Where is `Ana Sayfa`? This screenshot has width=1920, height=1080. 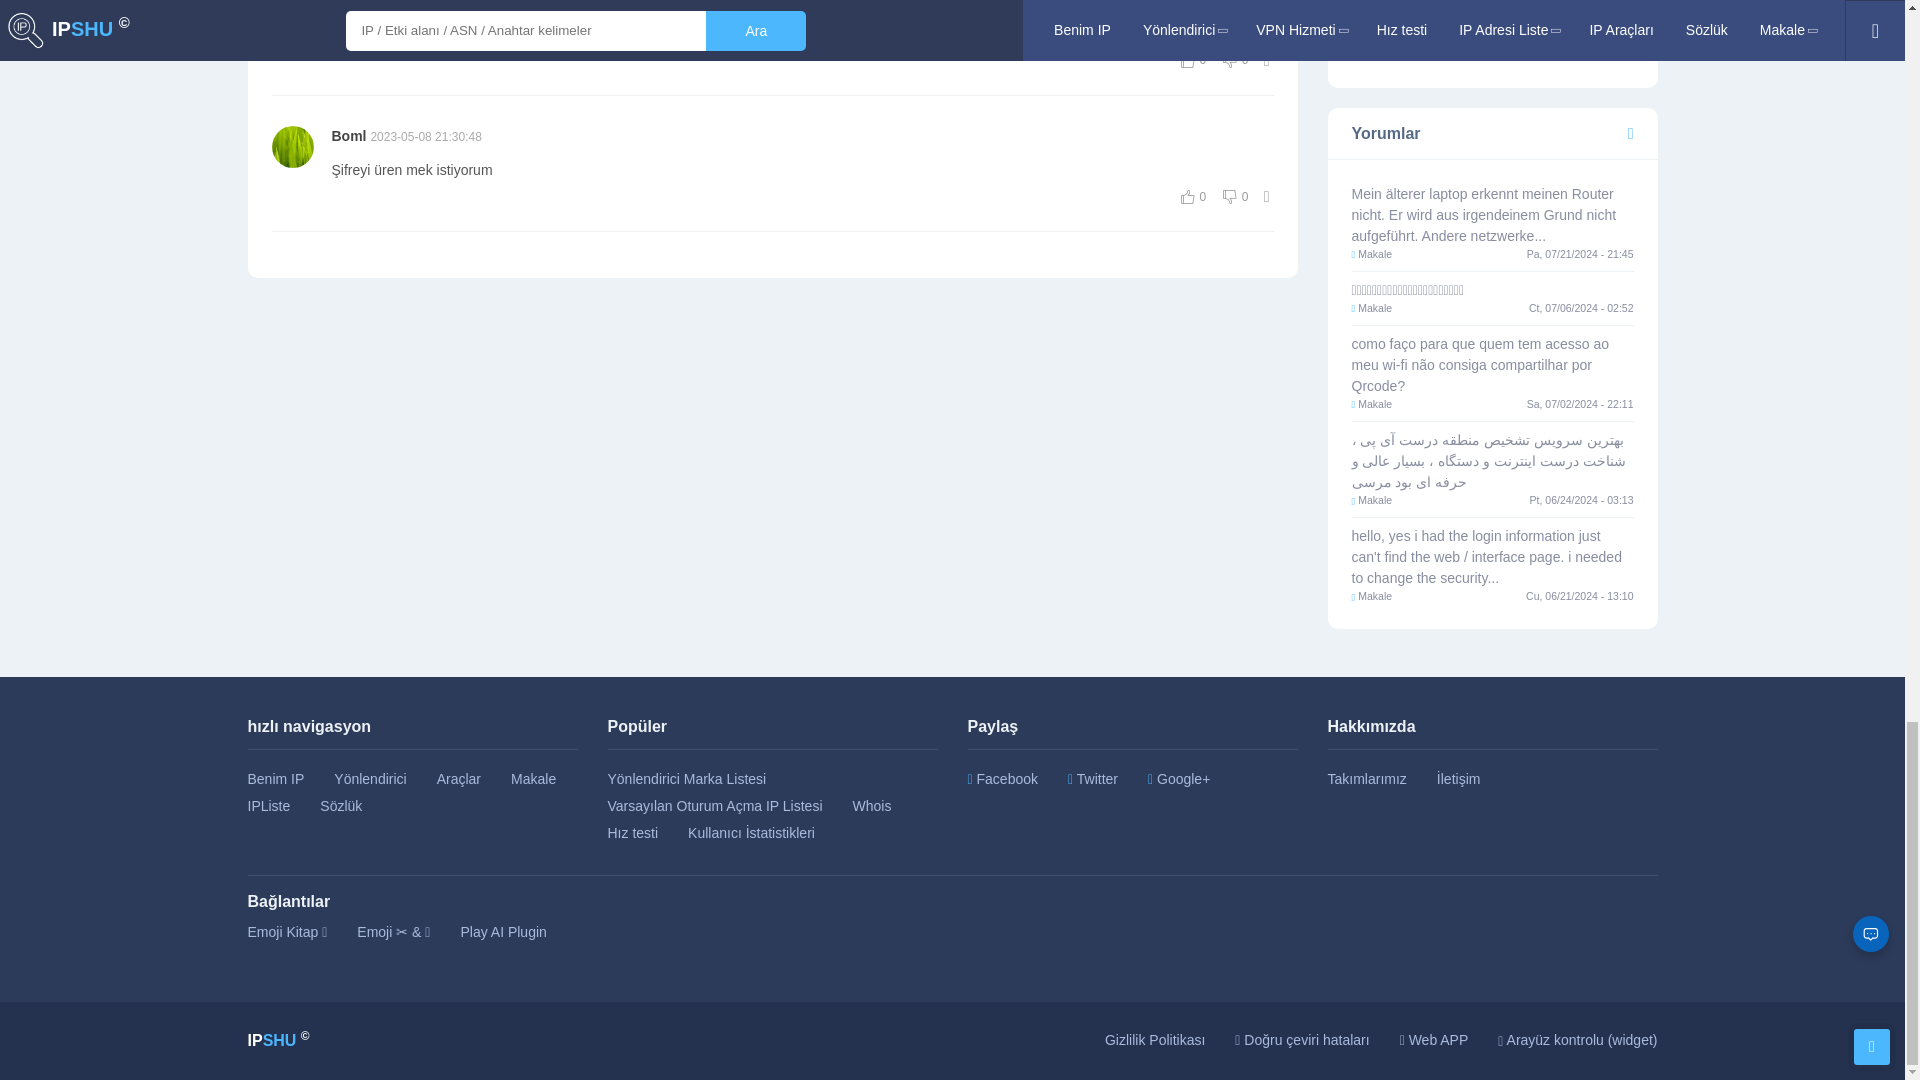
Ana Sayfa is located at coordinates (278, 1041).